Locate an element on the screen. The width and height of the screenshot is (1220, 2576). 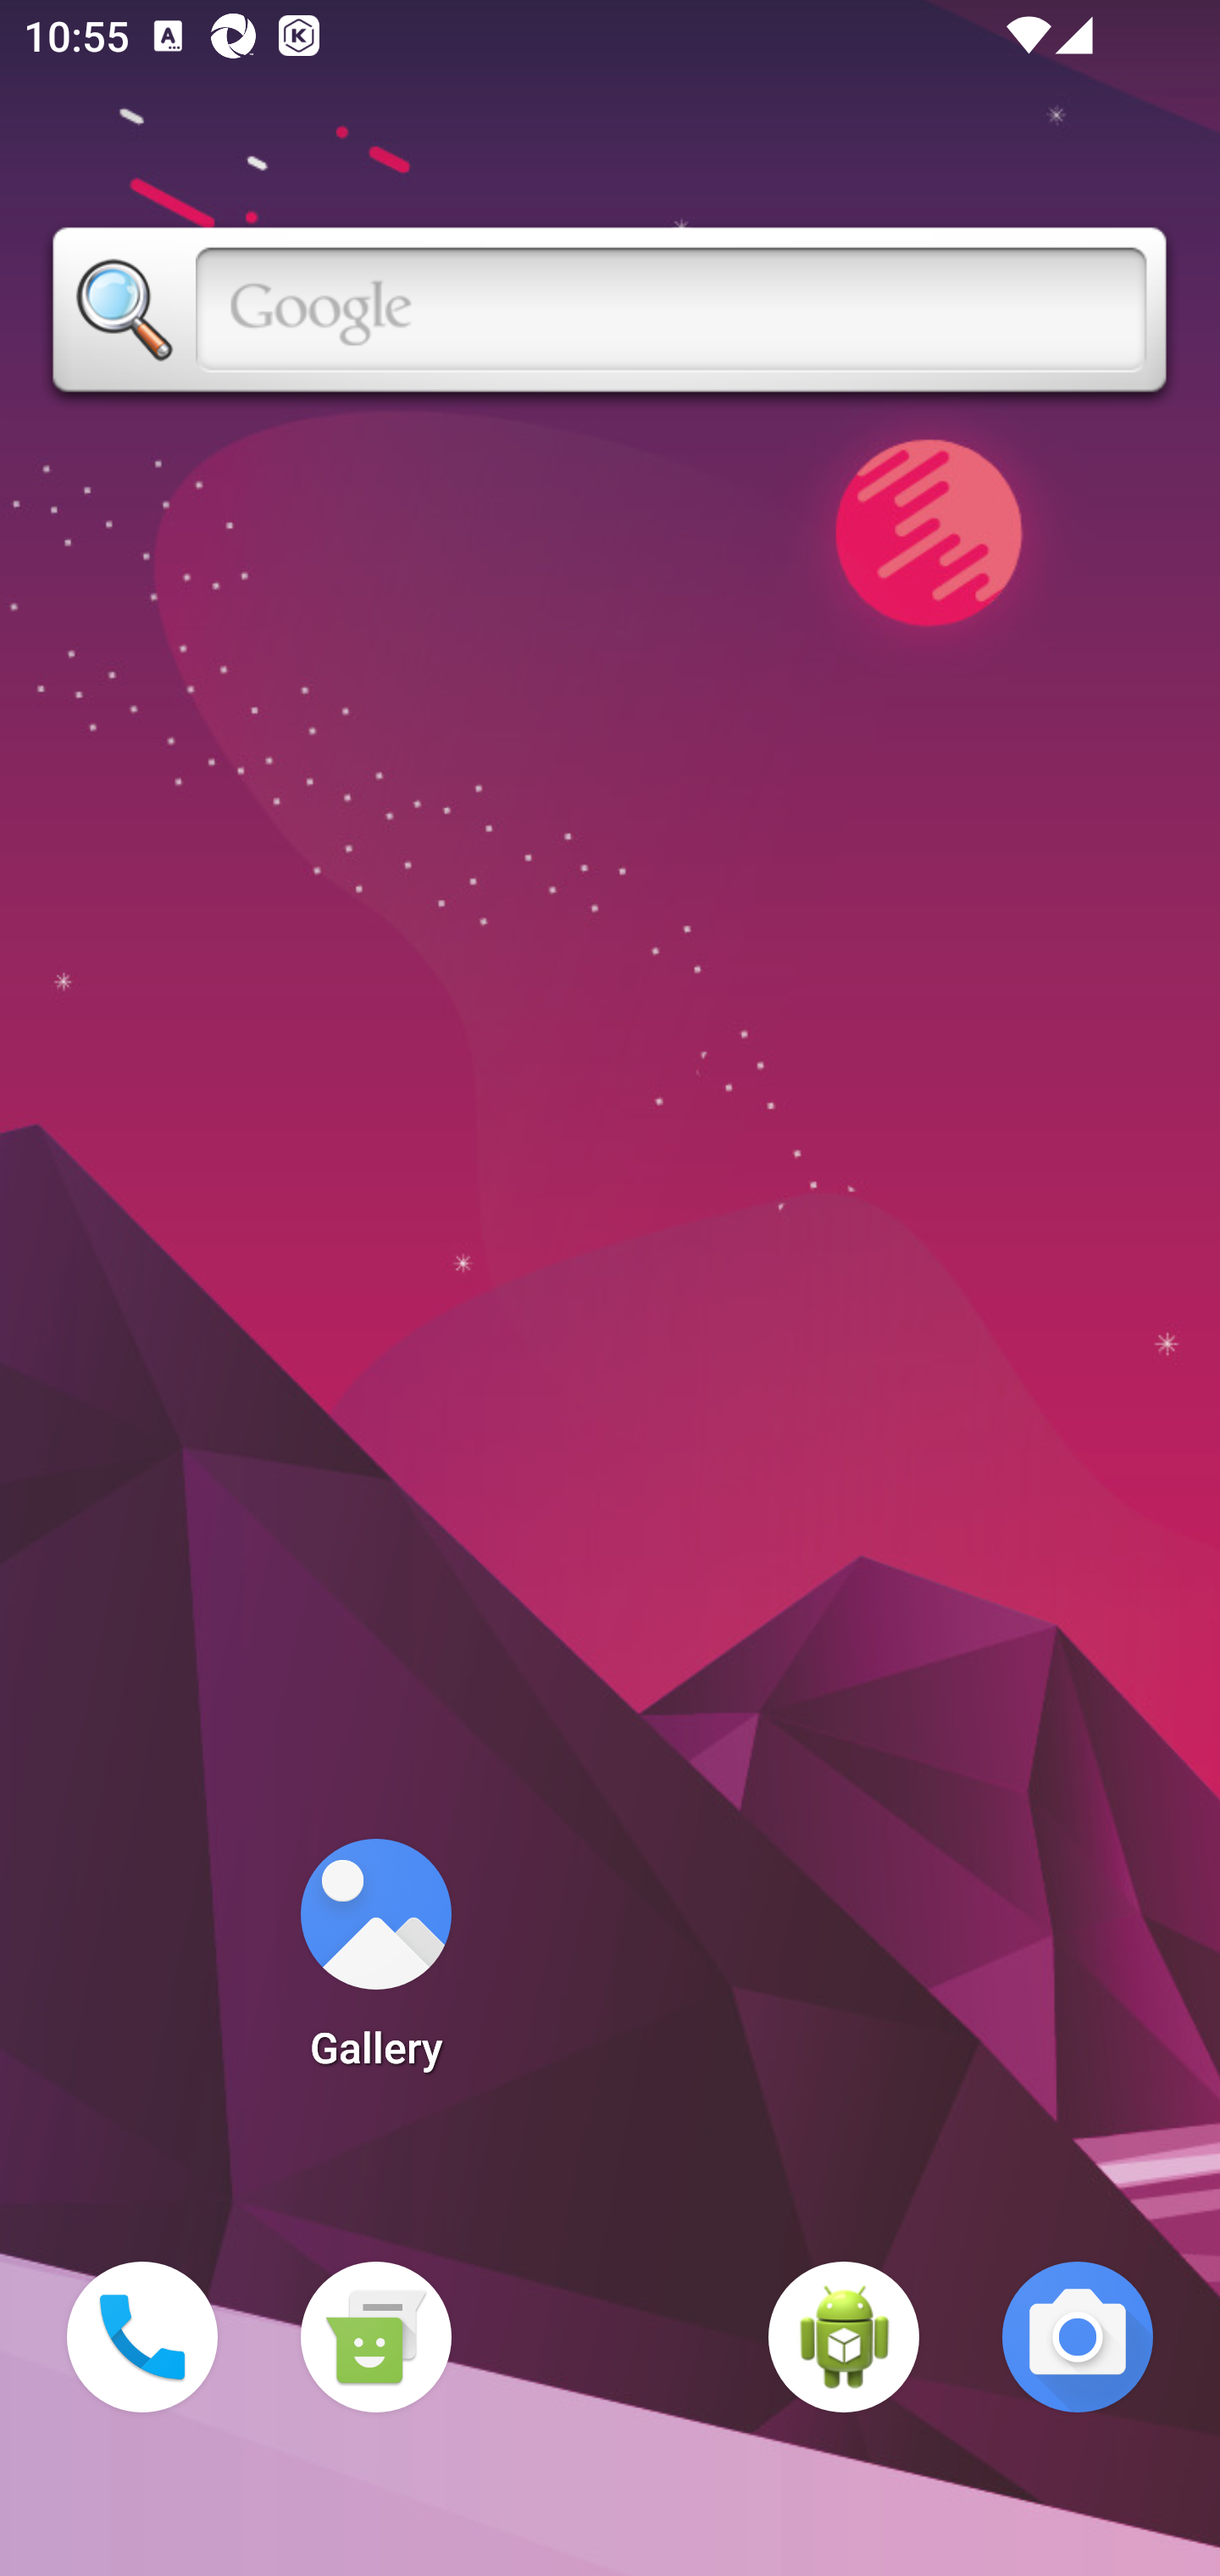
WebView Browser Tester is located at coordinates (844, 2337).